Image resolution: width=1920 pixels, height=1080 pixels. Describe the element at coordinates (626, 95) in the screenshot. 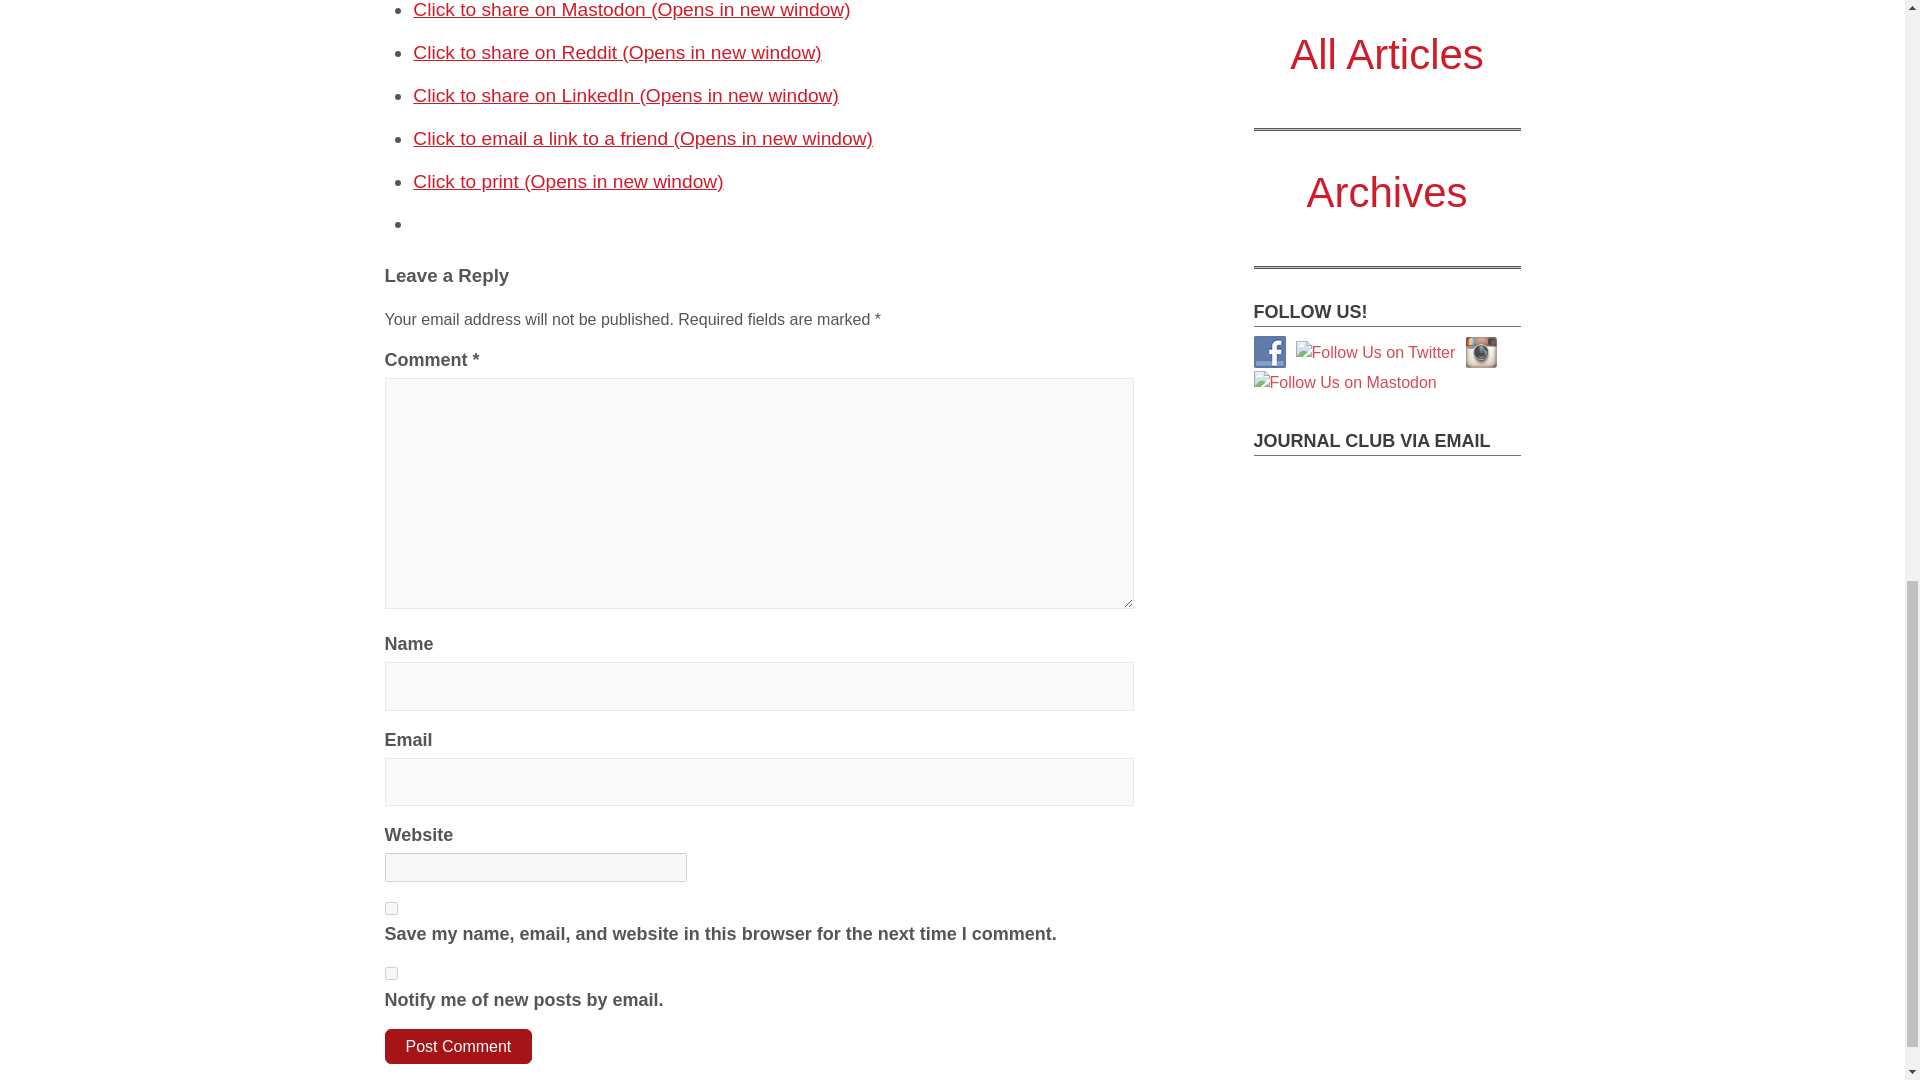

I see `Click to share on LinkedIn` at that location.